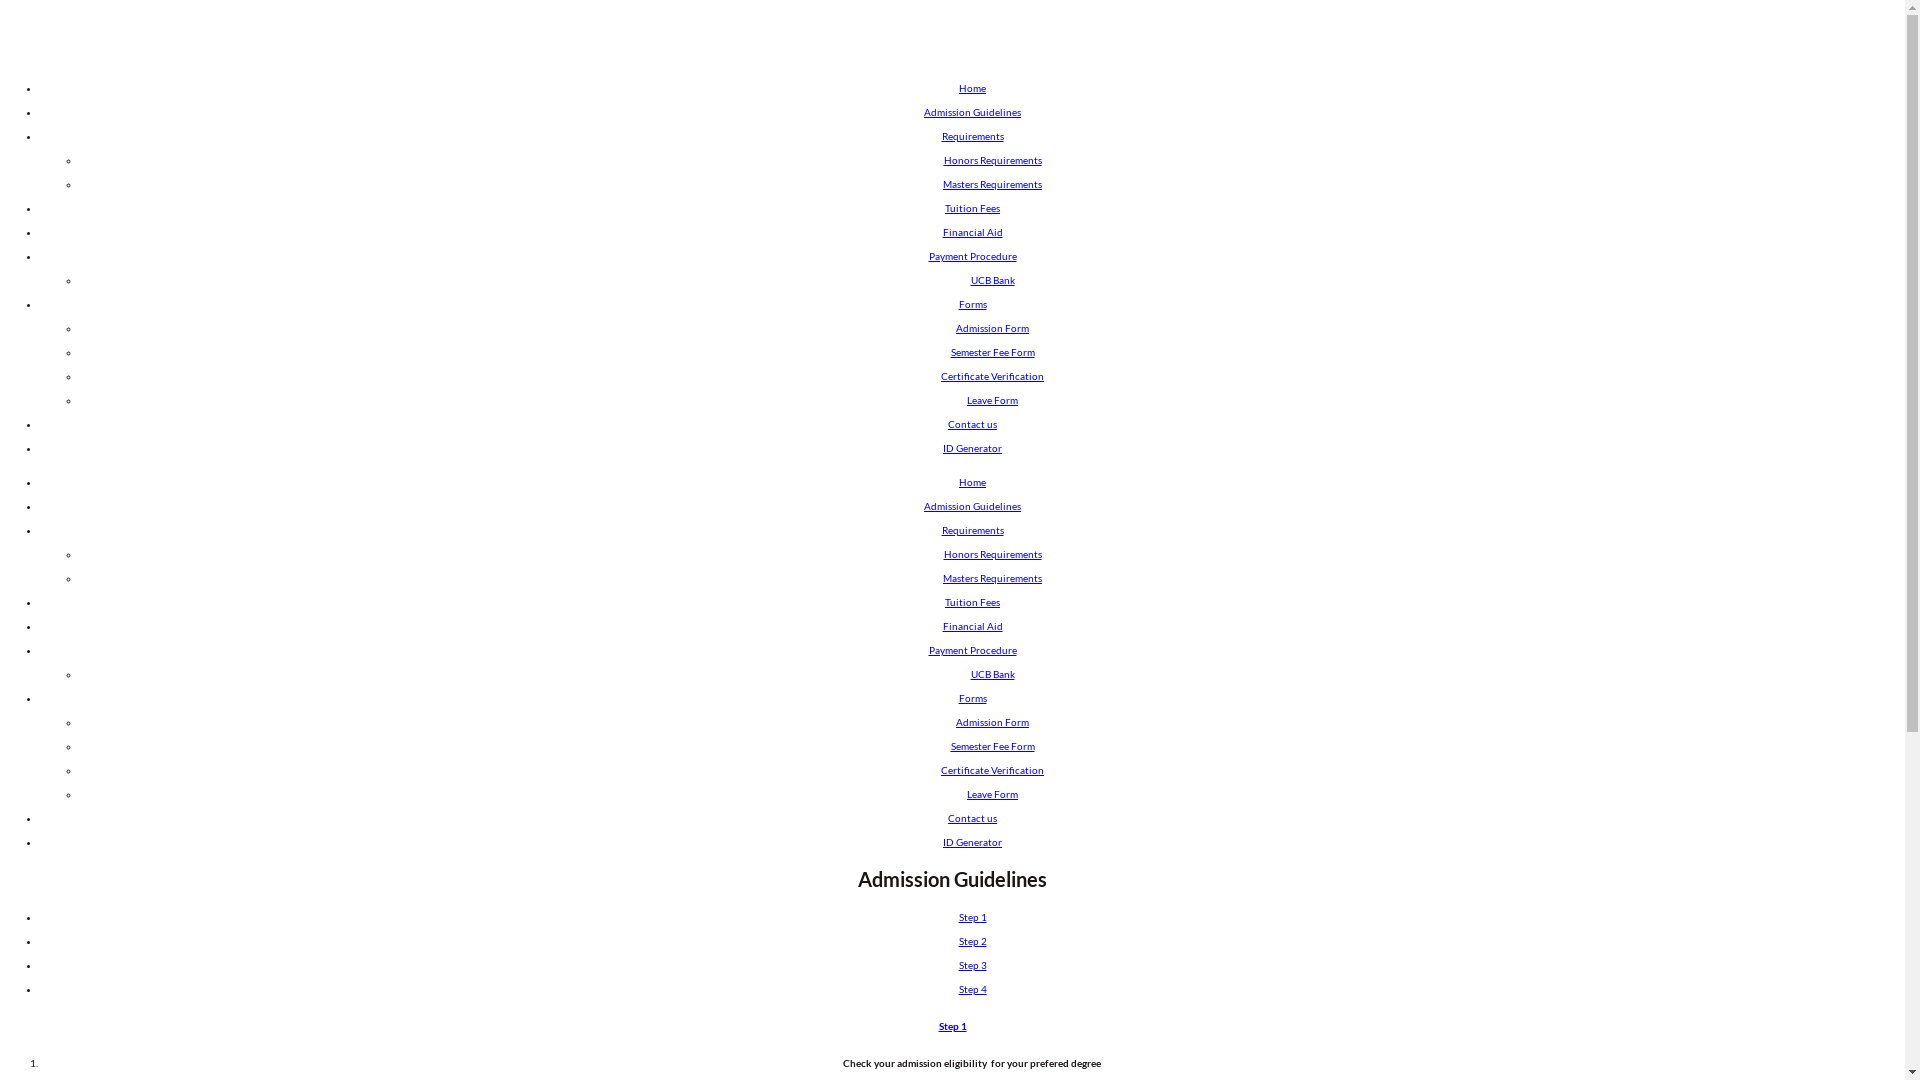 The width and height of the screenshot is (1920, 1080). I want to click on Forms, so click(972, 304).